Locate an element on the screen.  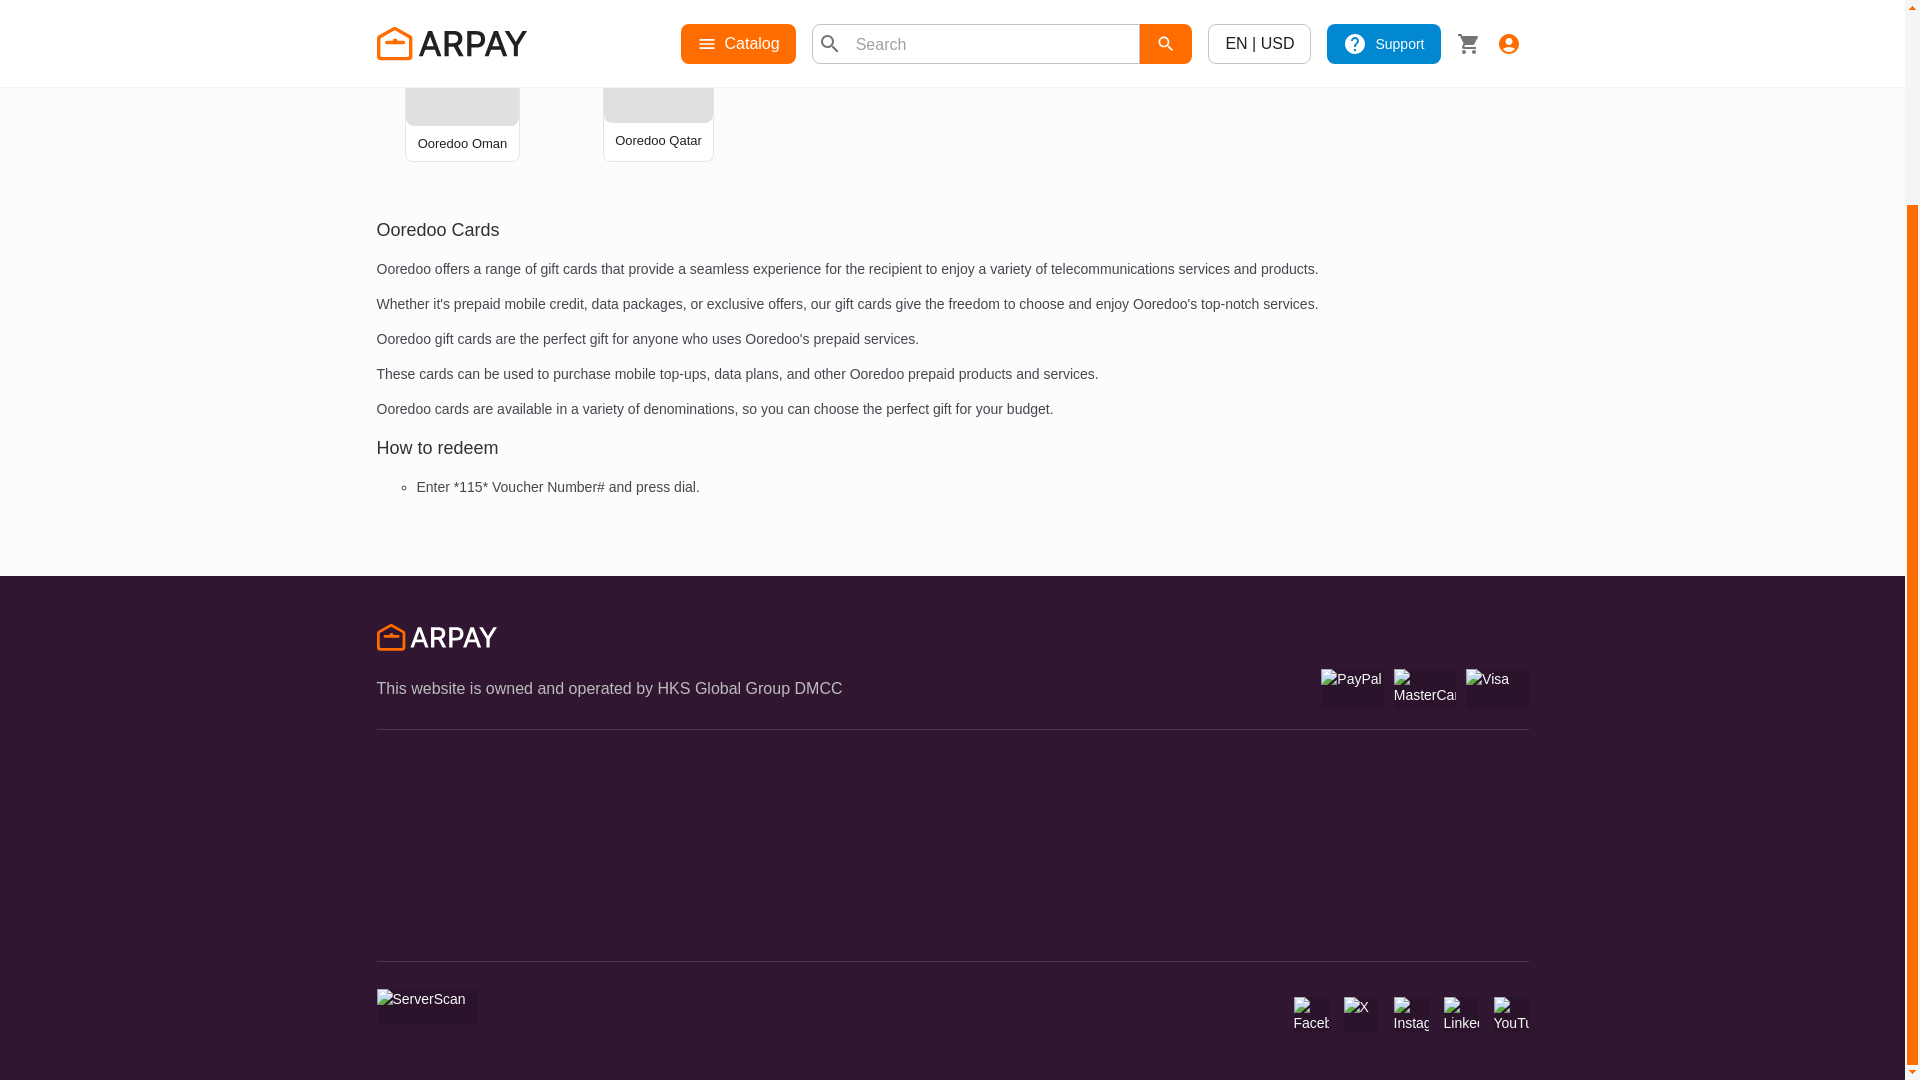
Facebook is located at coordinates (1311, 1014).